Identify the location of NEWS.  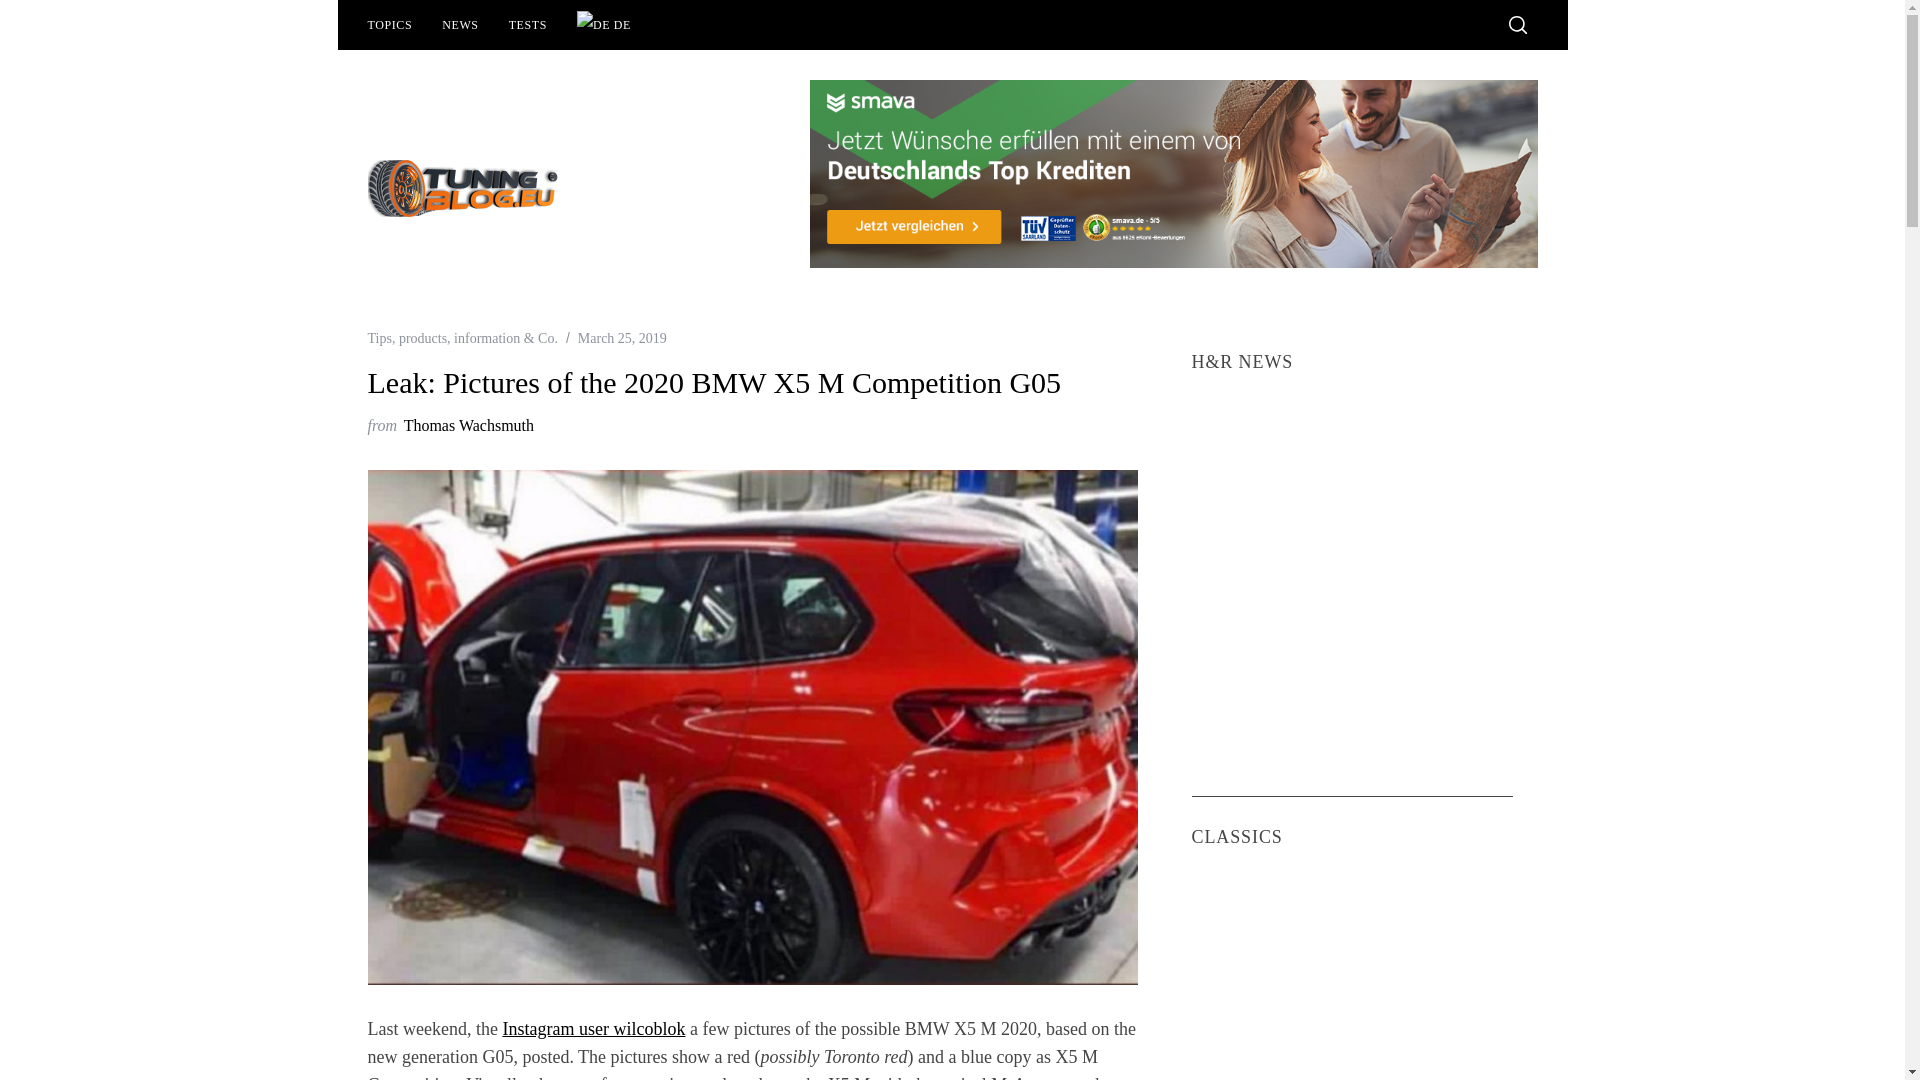
(460, 24).